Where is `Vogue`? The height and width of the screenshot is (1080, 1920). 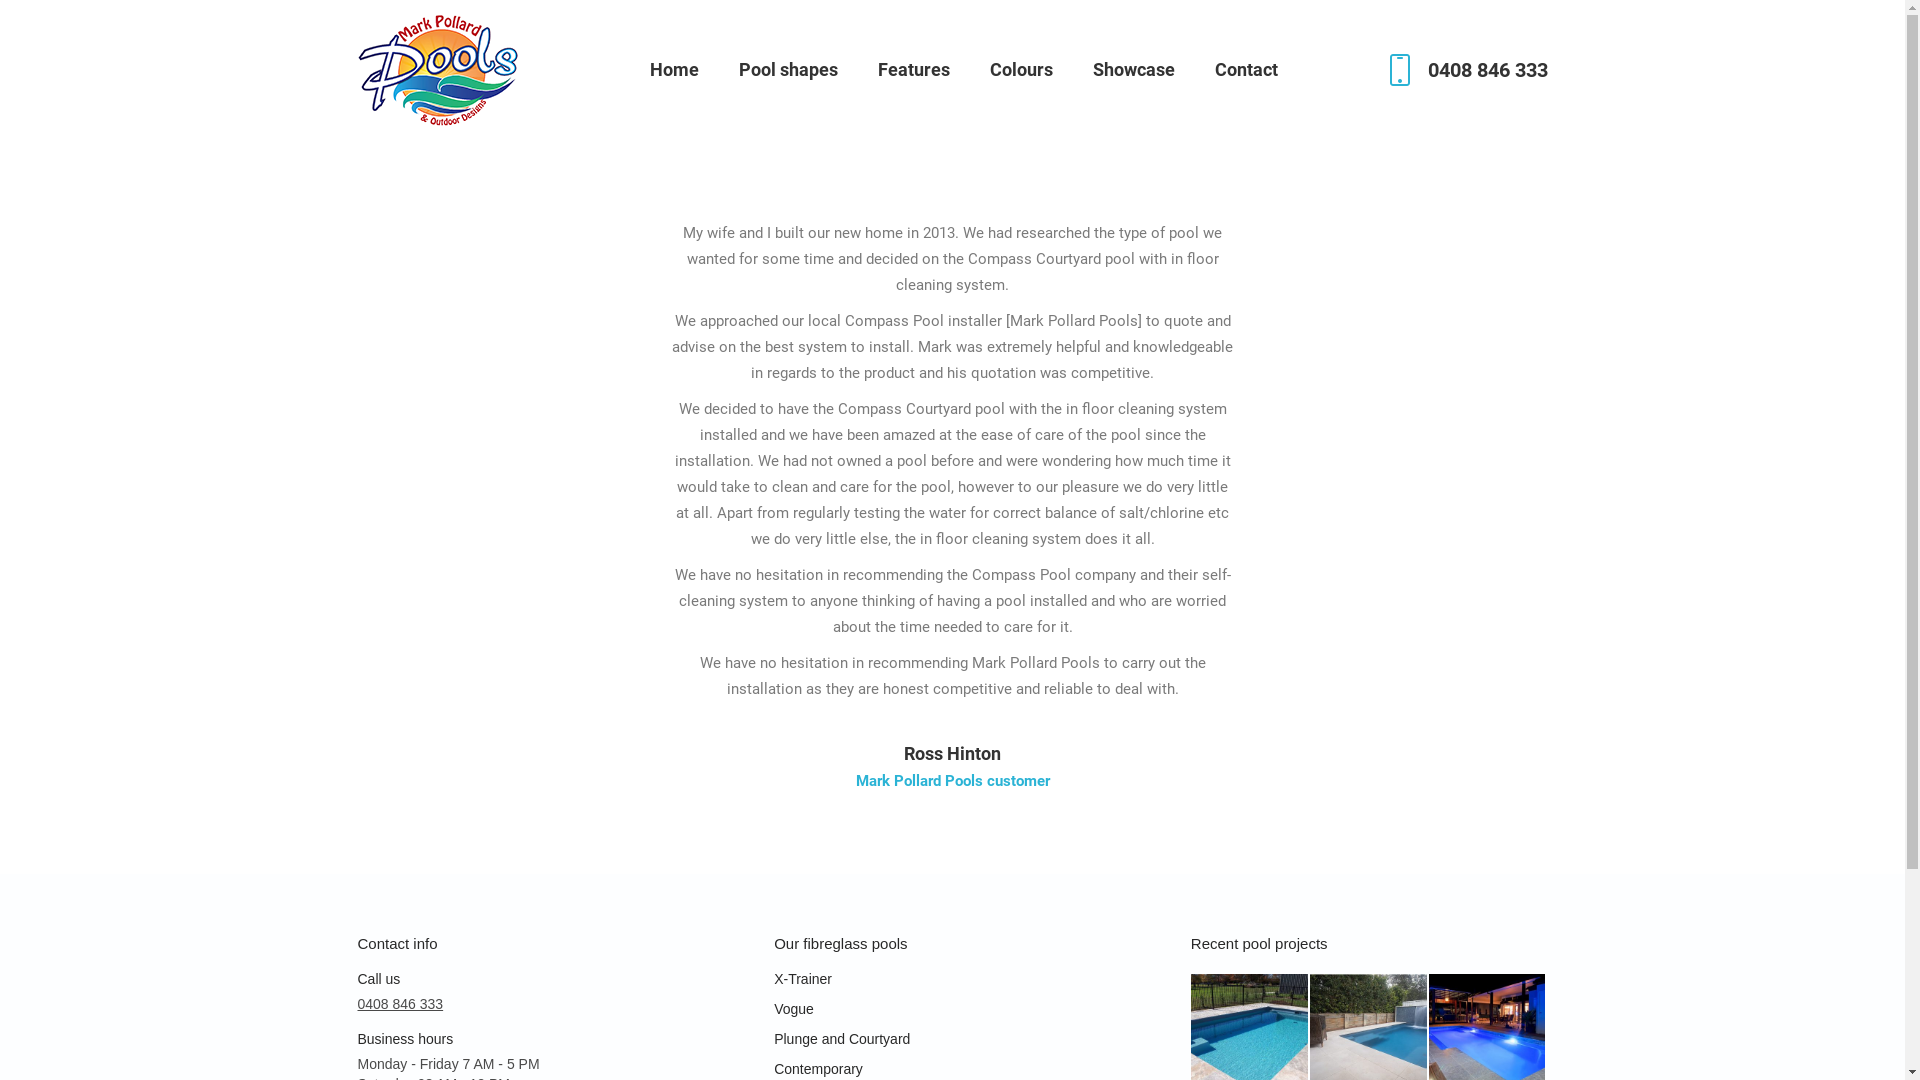 Vogue is located at coordinates (952, 1014).